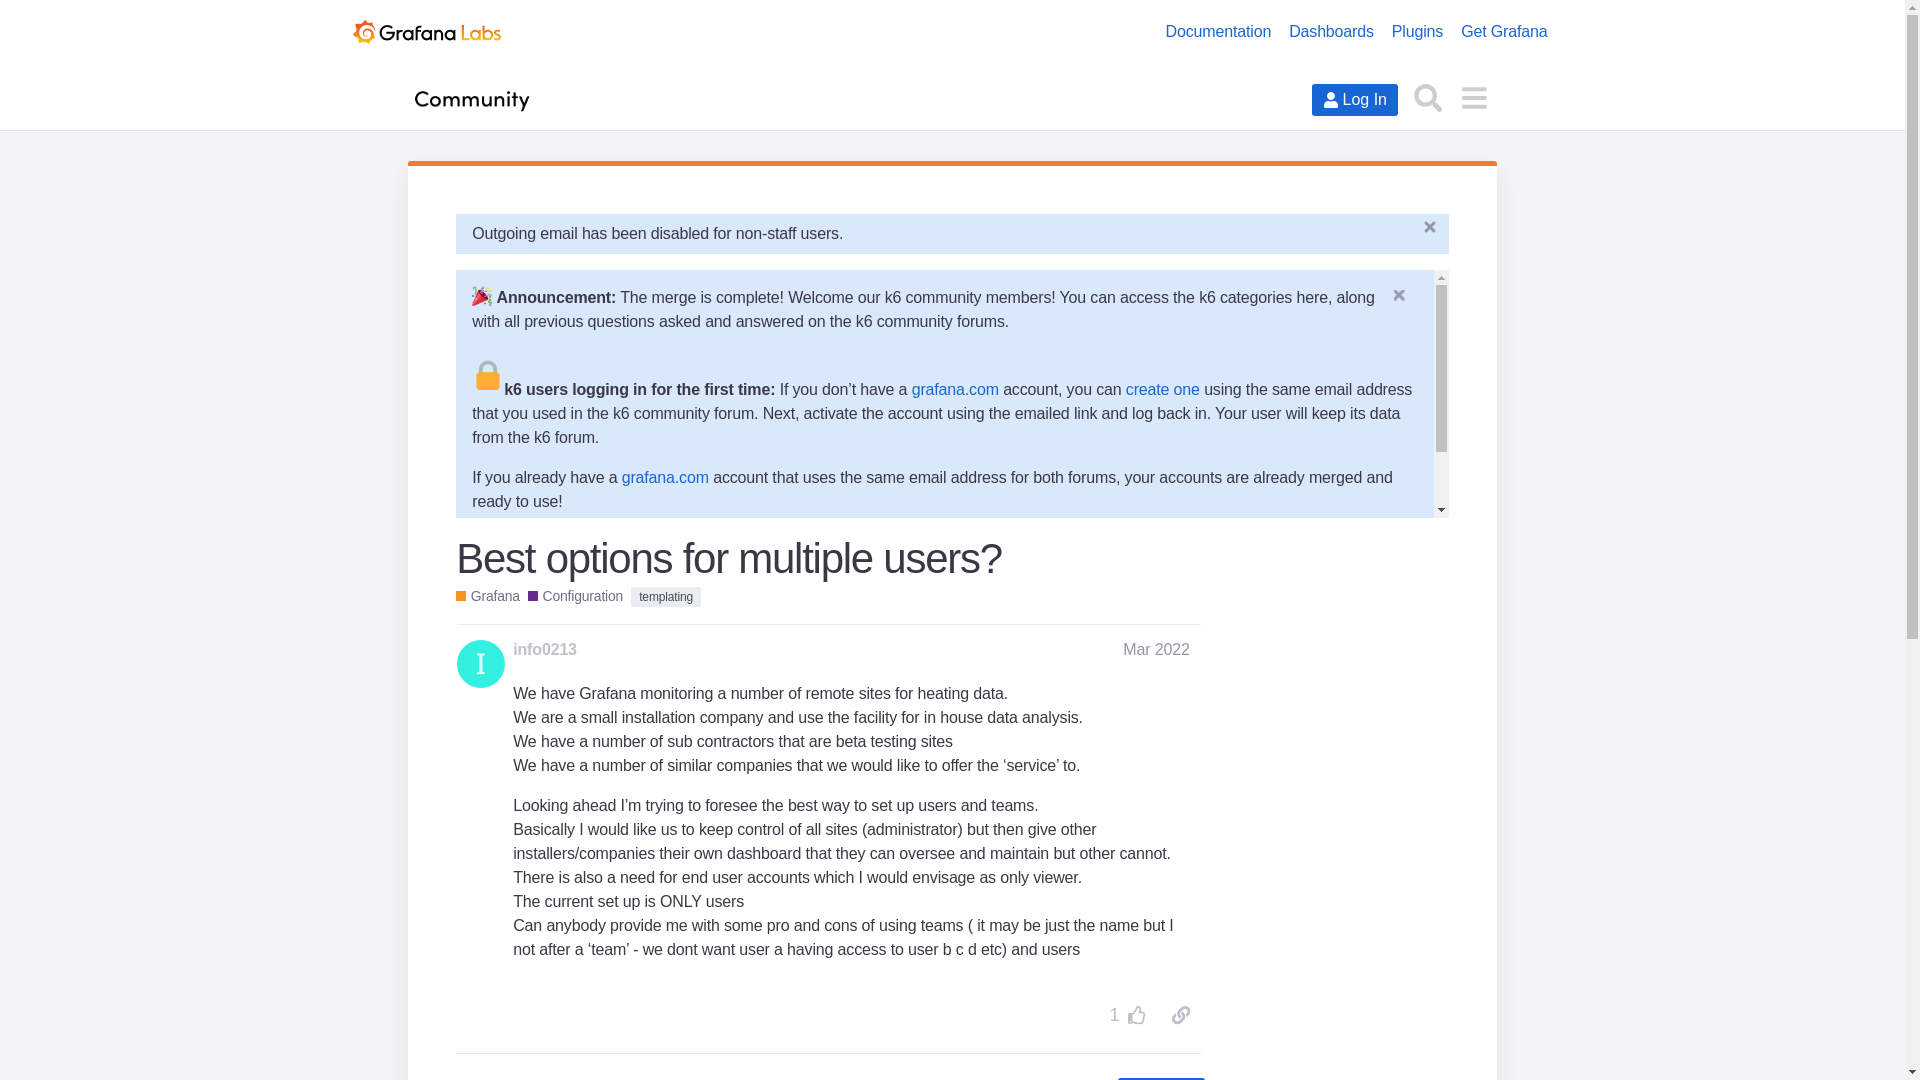  What do you see at coordinates (482, 296) in the screenshot?
I see `:tada:` at bounding box center [482, 296].